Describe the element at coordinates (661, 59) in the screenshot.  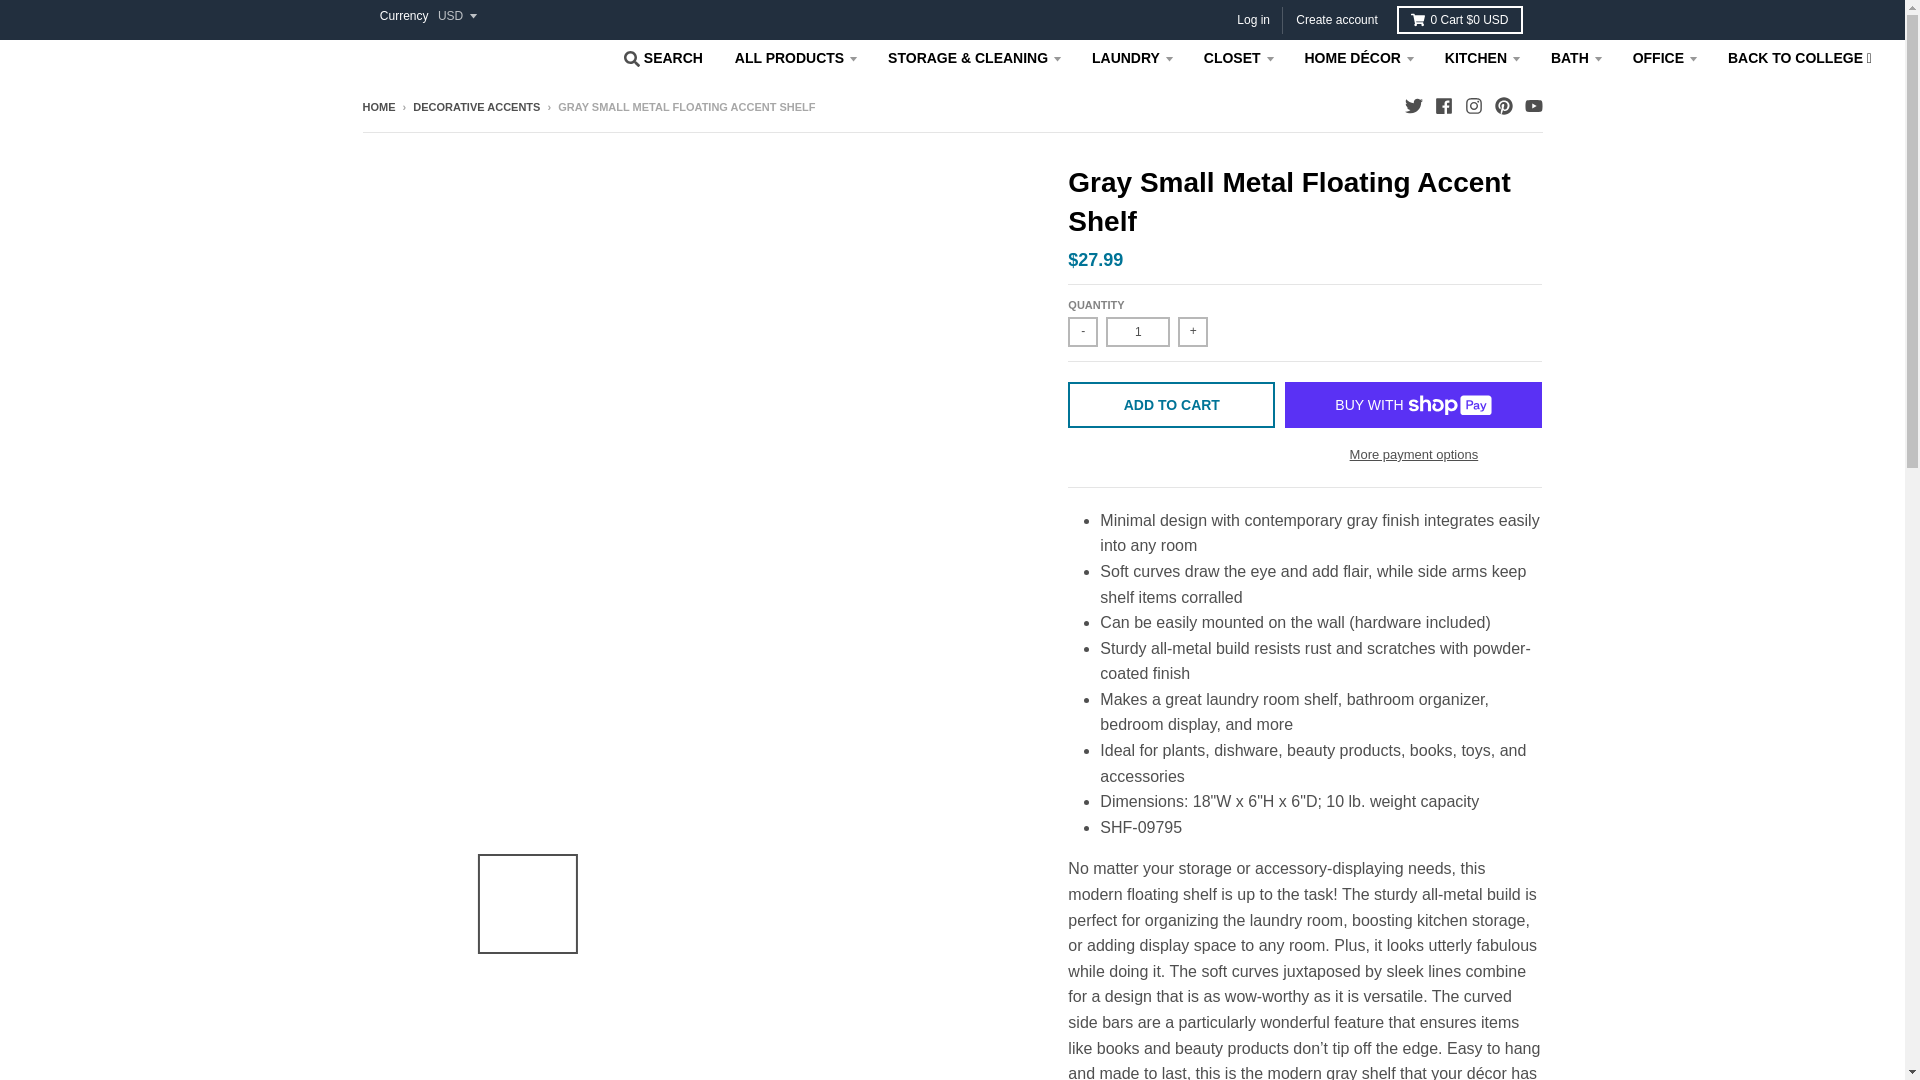
I see `SEARCH` at that location.